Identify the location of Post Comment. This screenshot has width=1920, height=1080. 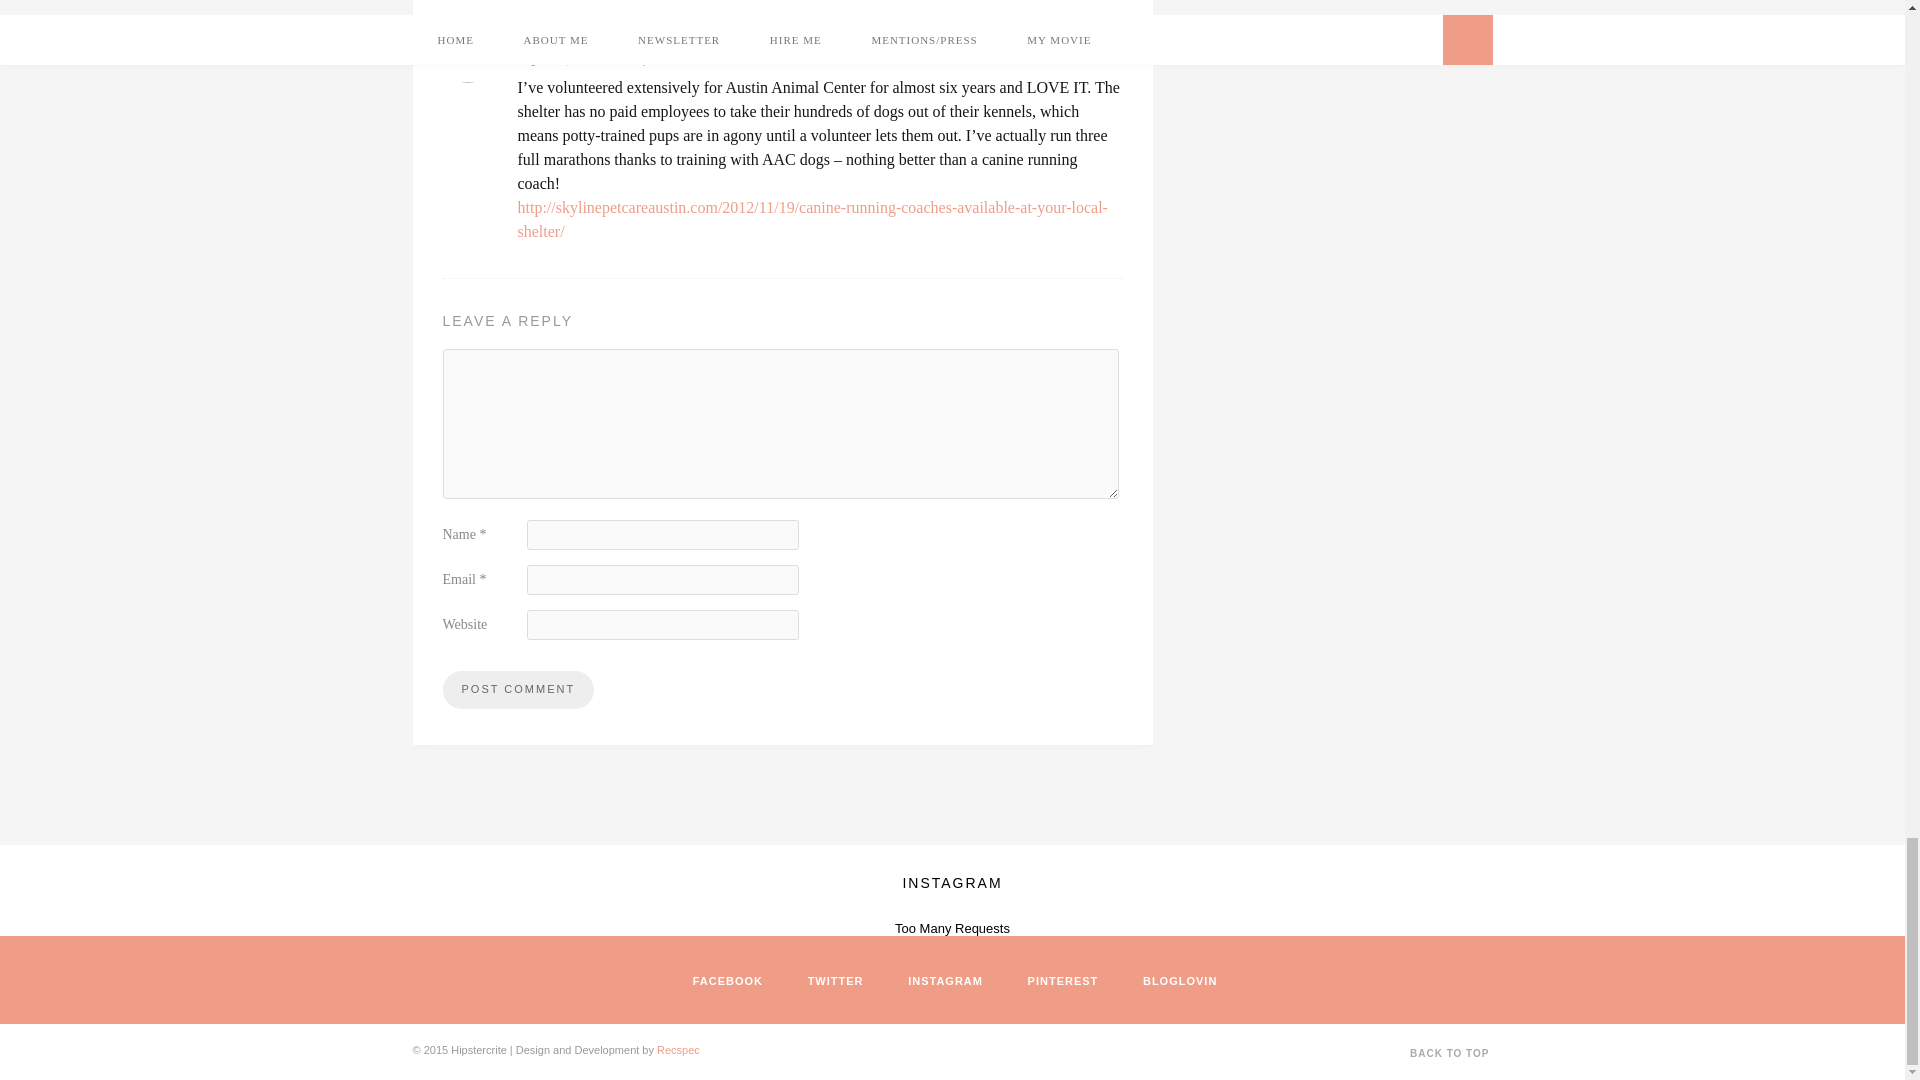
(517, 689).